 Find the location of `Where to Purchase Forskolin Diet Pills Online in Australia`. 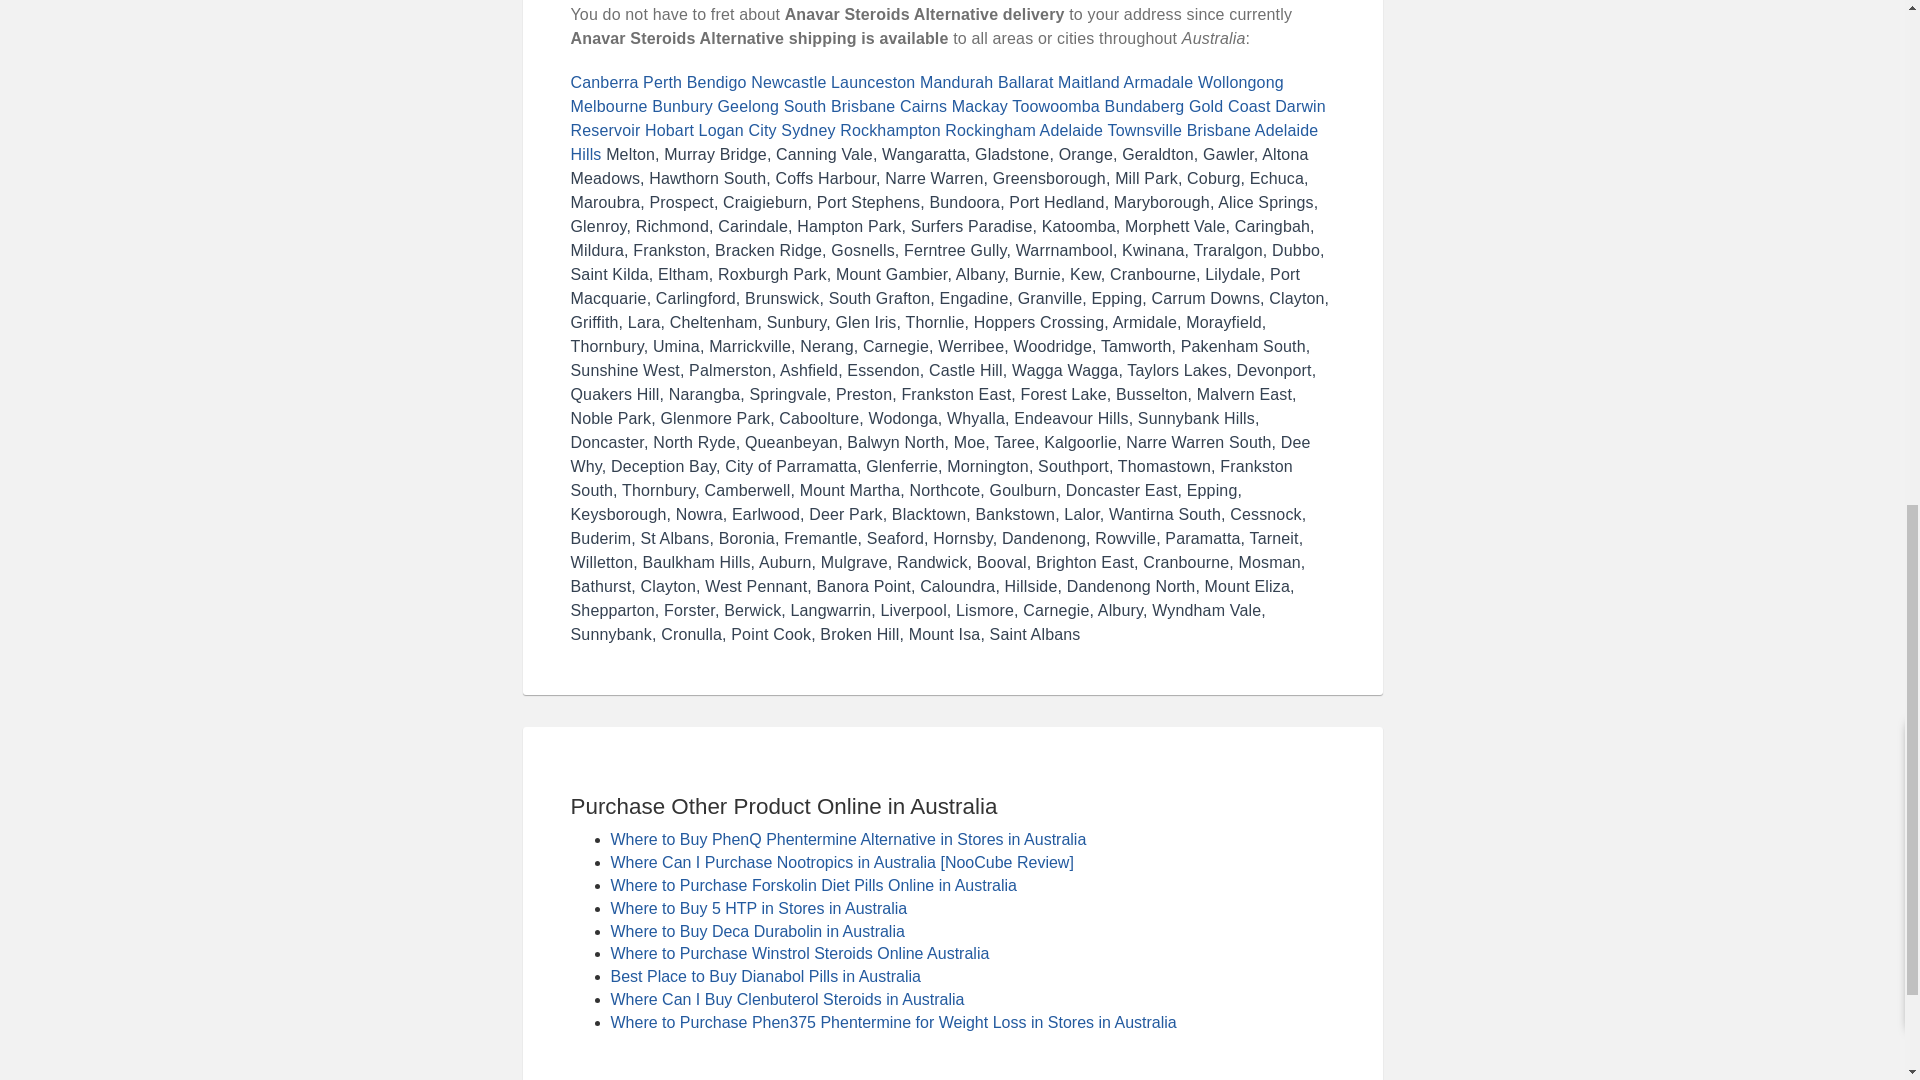

Where to Purchase Forskolin Diet Pills Online in Australia is located at coordinates (812, 885).